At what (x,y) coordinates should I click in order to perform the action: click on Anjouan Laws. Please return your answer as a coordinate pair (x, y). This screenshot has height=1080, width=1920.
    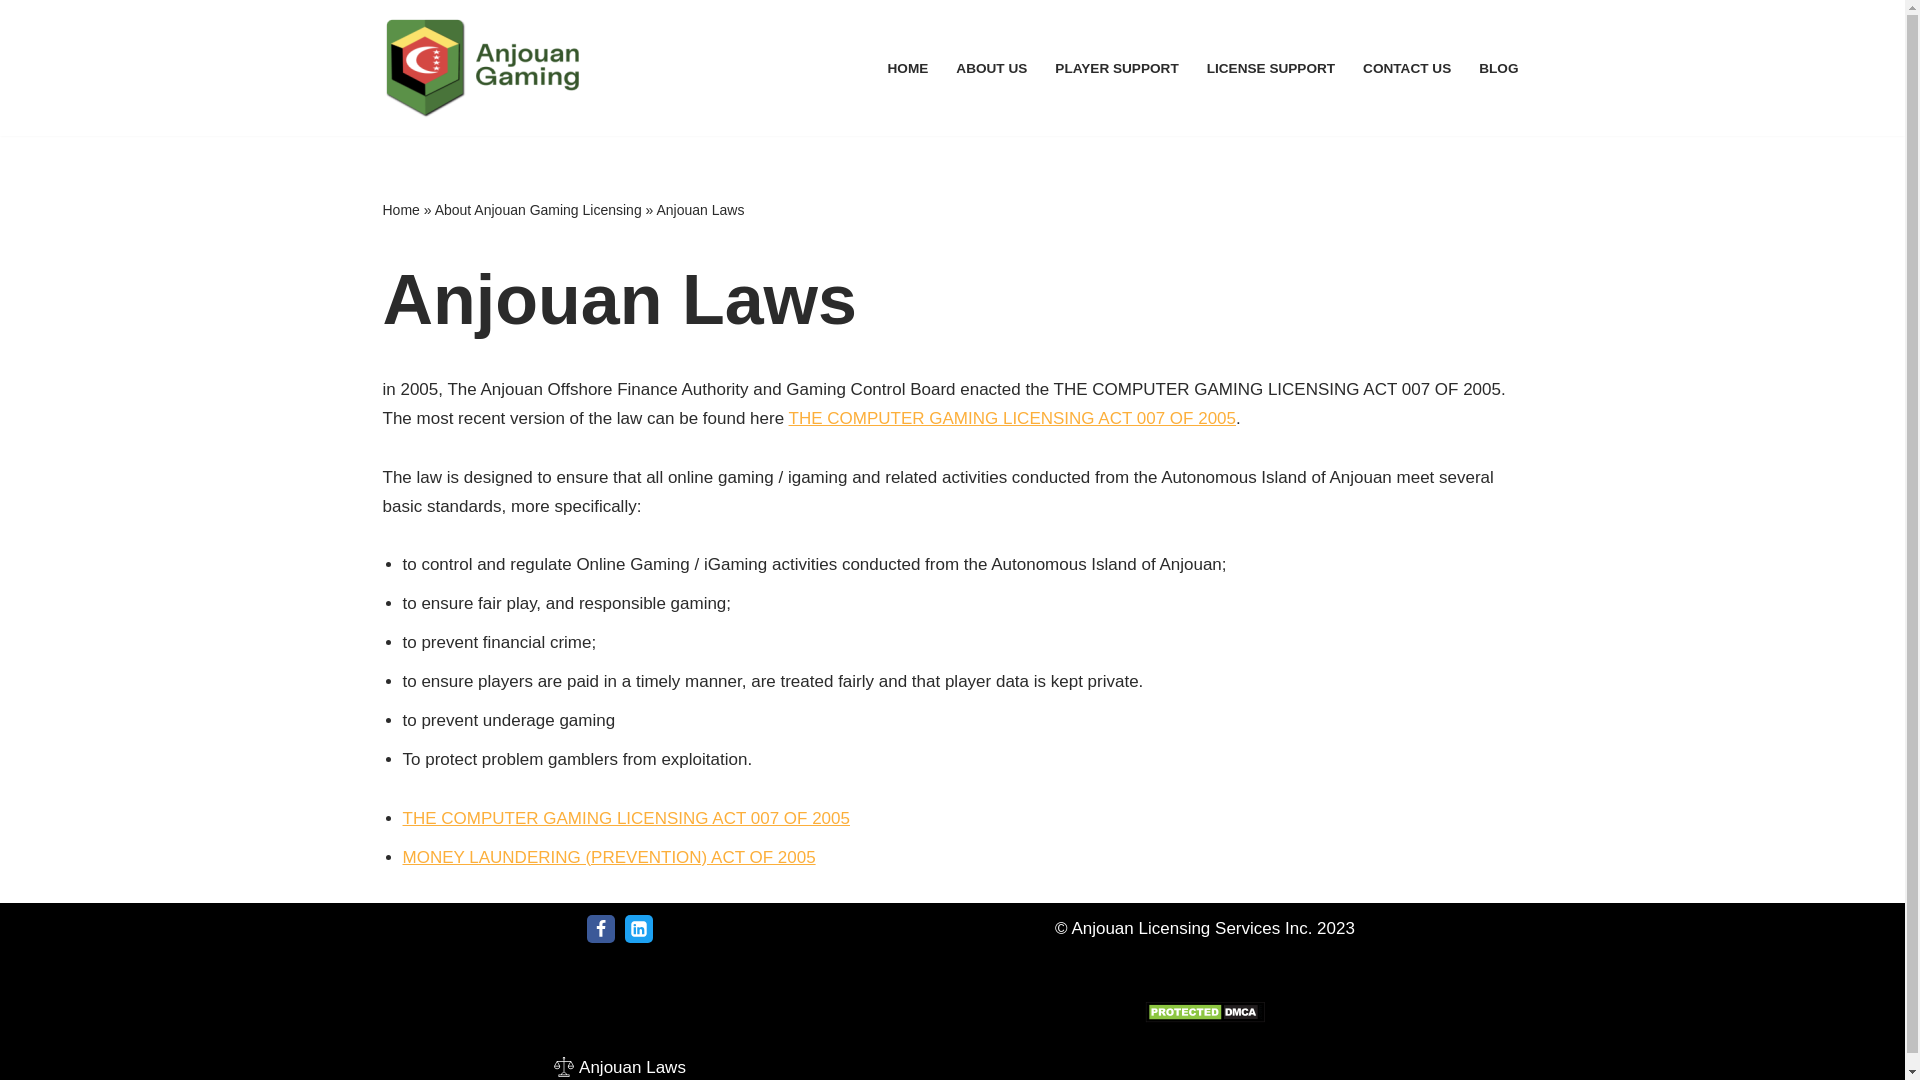
    Looking at the image, I should click on (620, 1066).